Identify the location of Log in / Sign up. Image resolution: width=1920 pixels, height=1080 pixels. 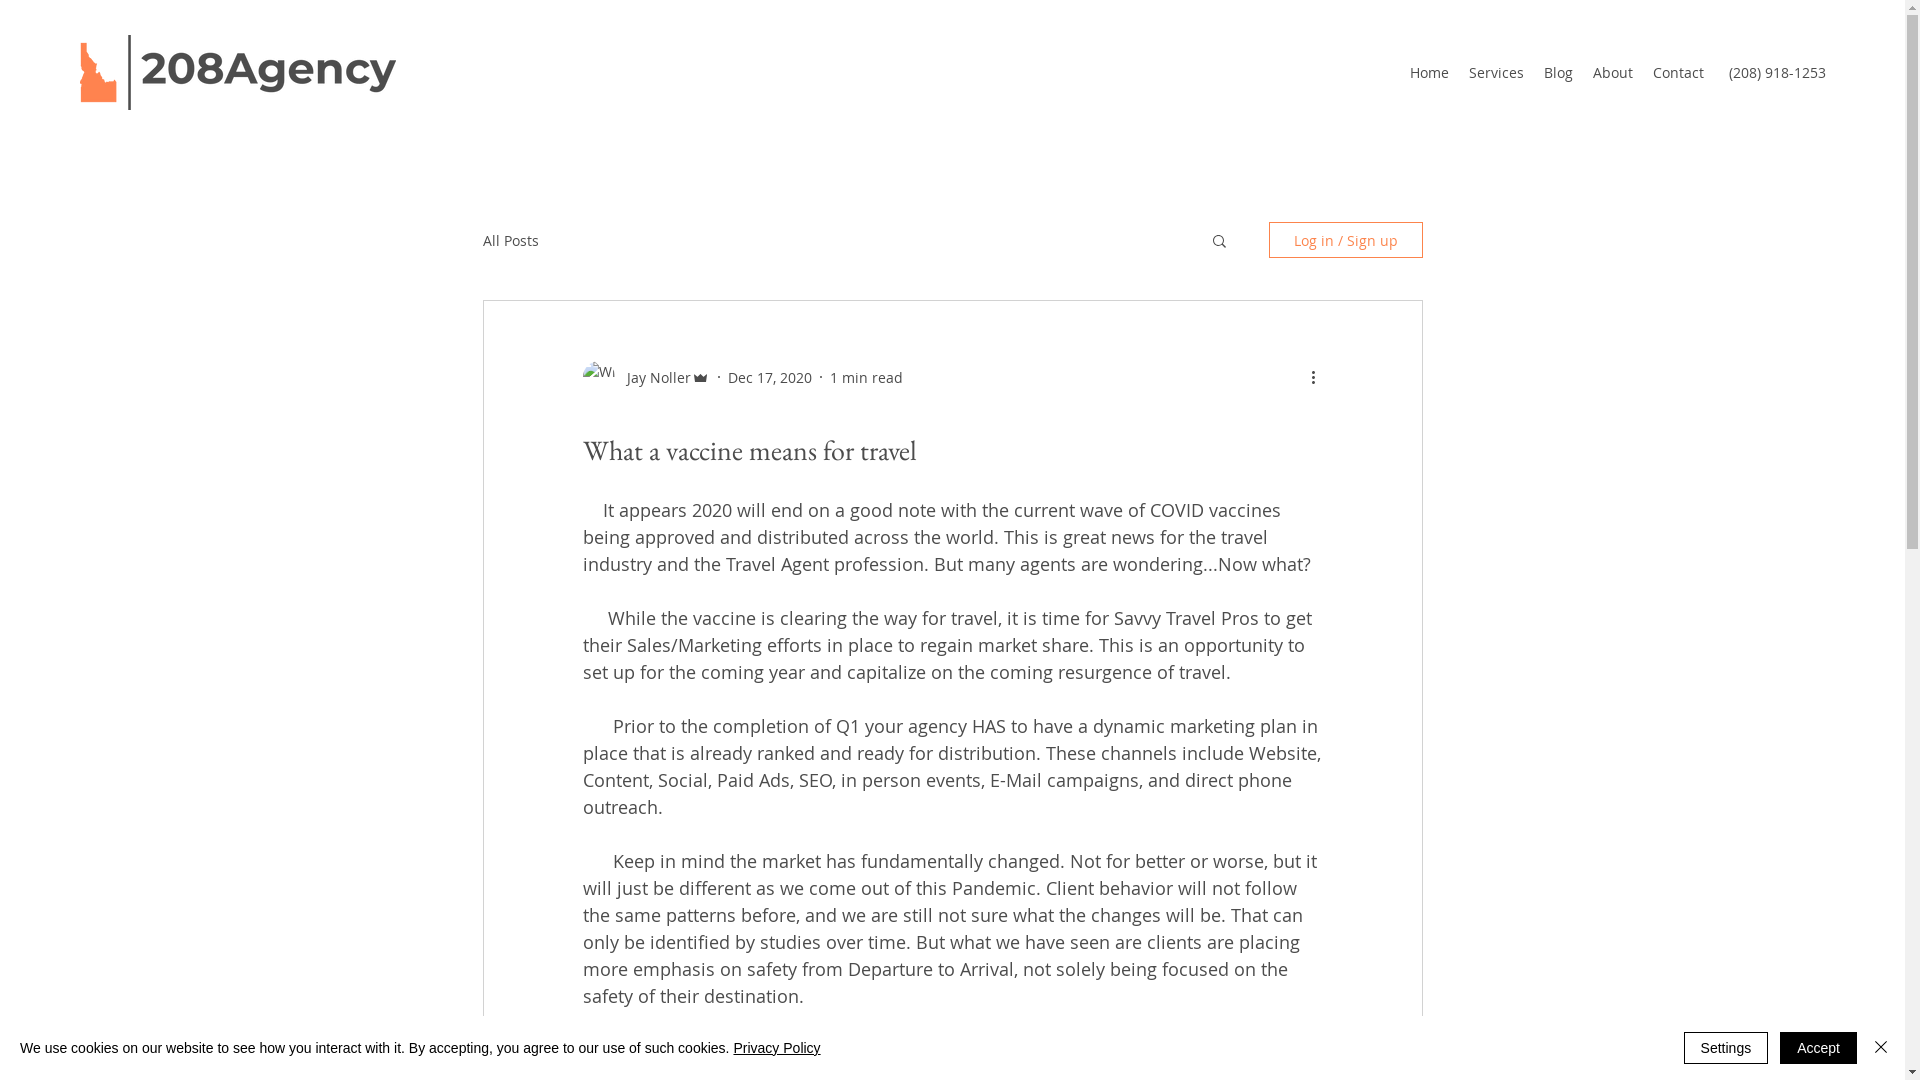
(1345, 240).